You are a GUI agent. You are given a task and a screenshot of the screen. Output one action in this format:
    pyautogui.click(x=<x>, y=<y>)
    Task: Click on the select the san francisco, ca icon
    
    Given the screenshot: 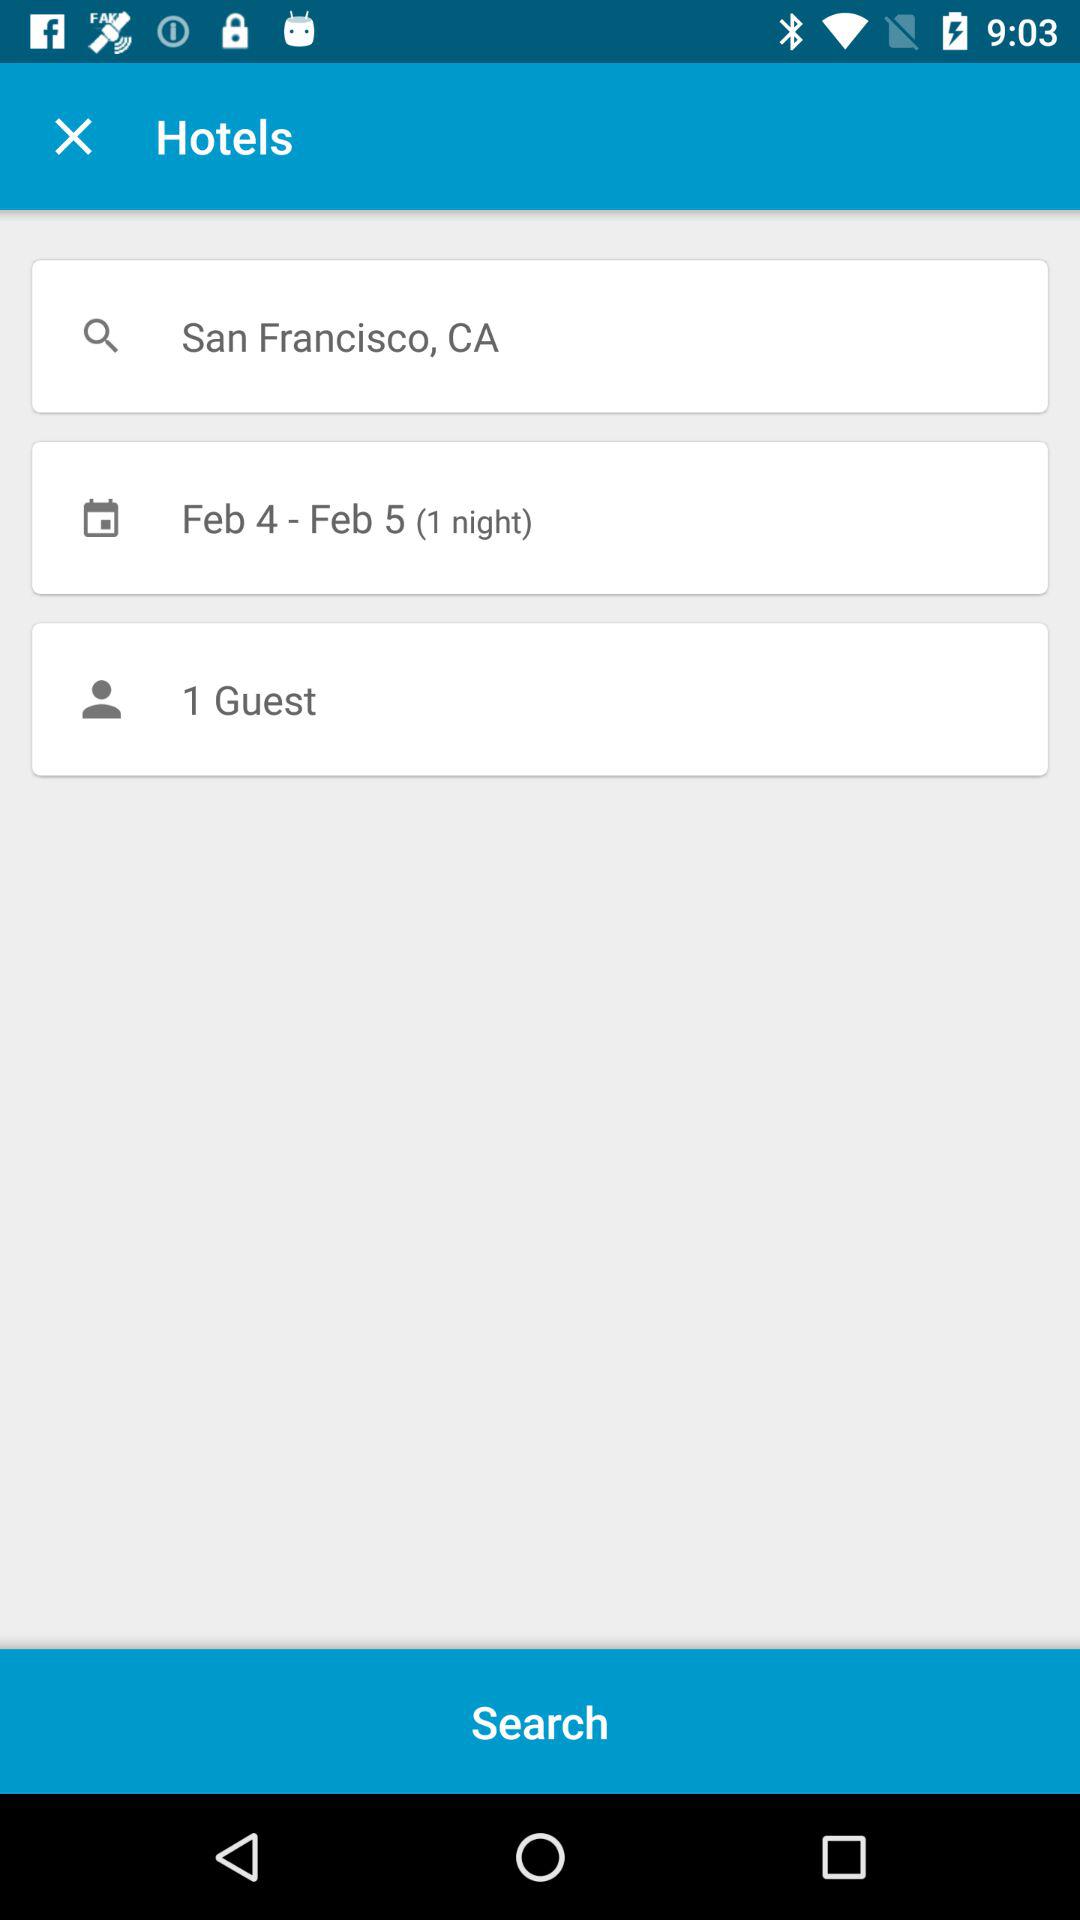 What is the action you would take?
    pyautogui.click(x=540, y=336)
    